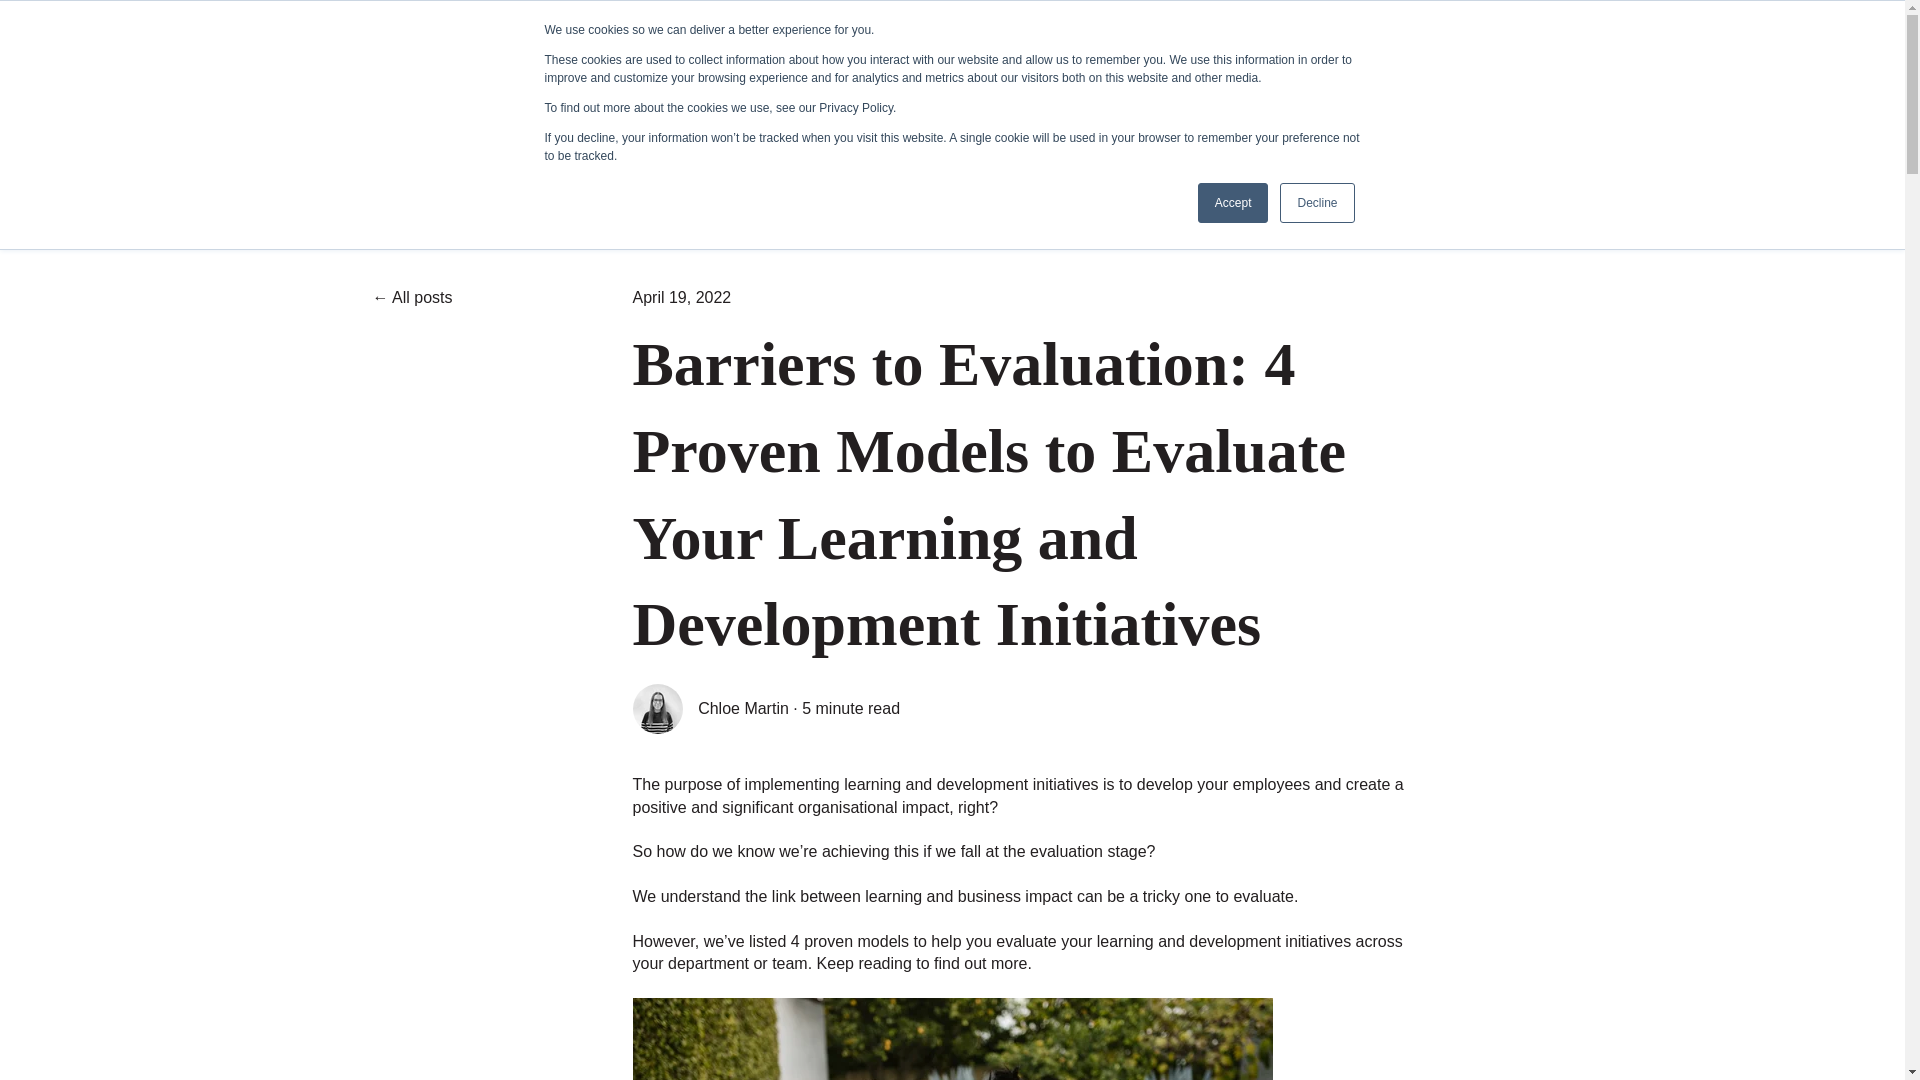 The width and height of the screenshot is (1920, 1080). I want to click on Handbooks, so click(1113, 82).